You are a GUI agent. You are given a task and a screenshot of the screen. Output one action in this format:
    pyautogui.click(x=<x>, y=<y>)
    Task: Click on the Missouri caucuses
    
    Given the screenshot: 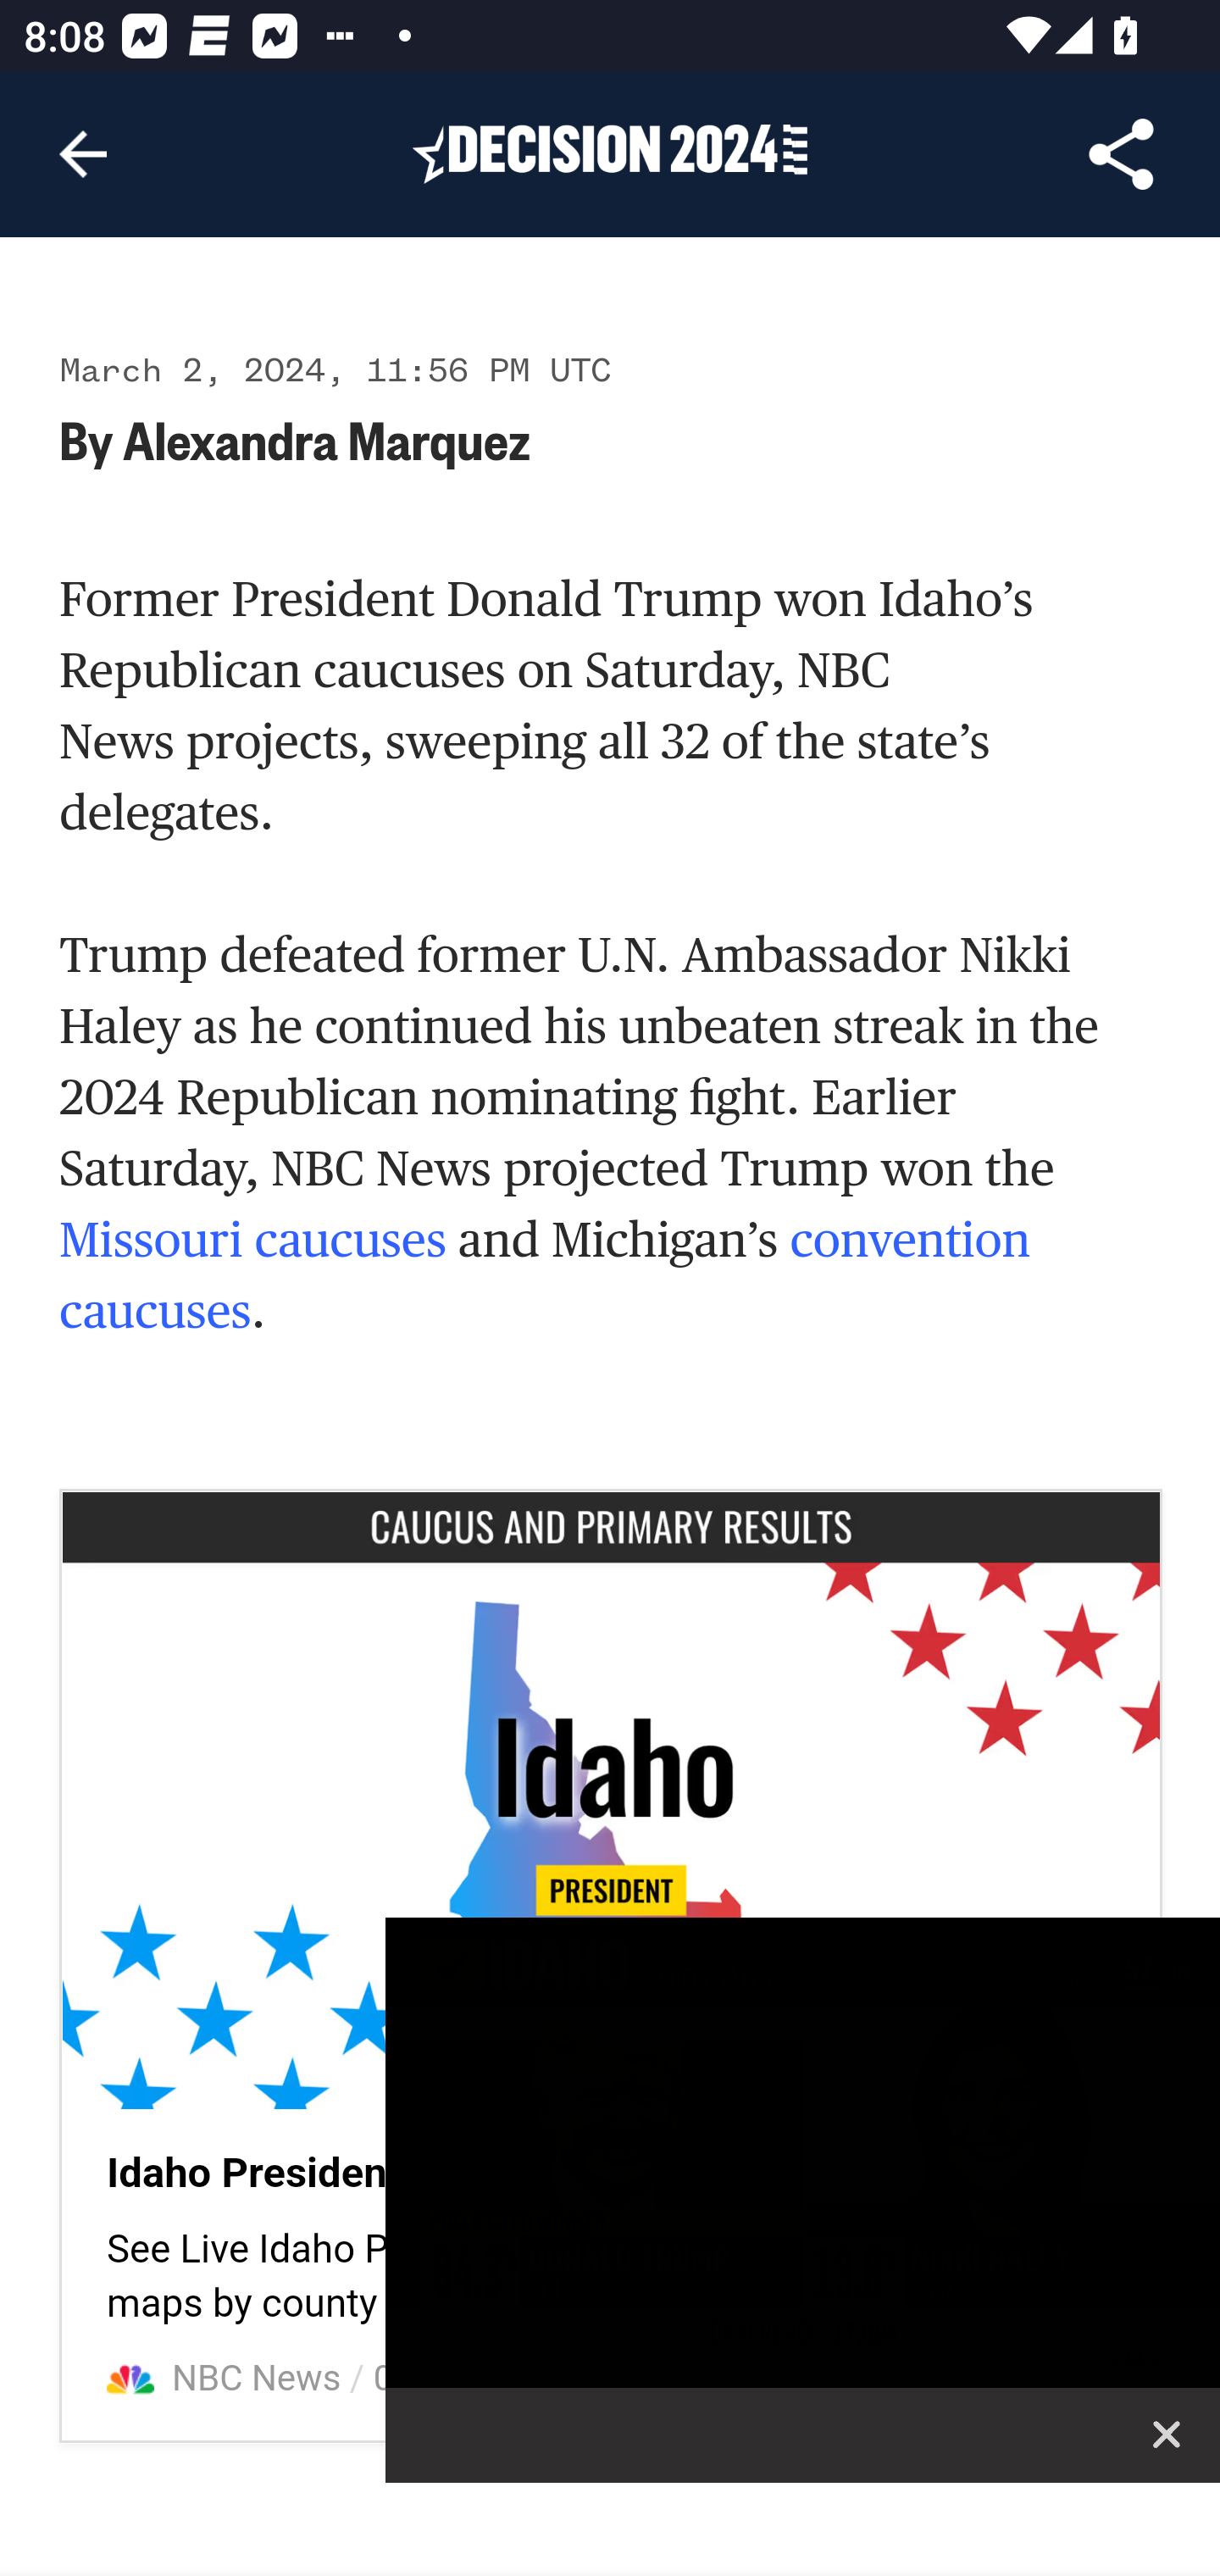 What is the action you would take?
    pyautogui.click(x=253, y=1242)
    